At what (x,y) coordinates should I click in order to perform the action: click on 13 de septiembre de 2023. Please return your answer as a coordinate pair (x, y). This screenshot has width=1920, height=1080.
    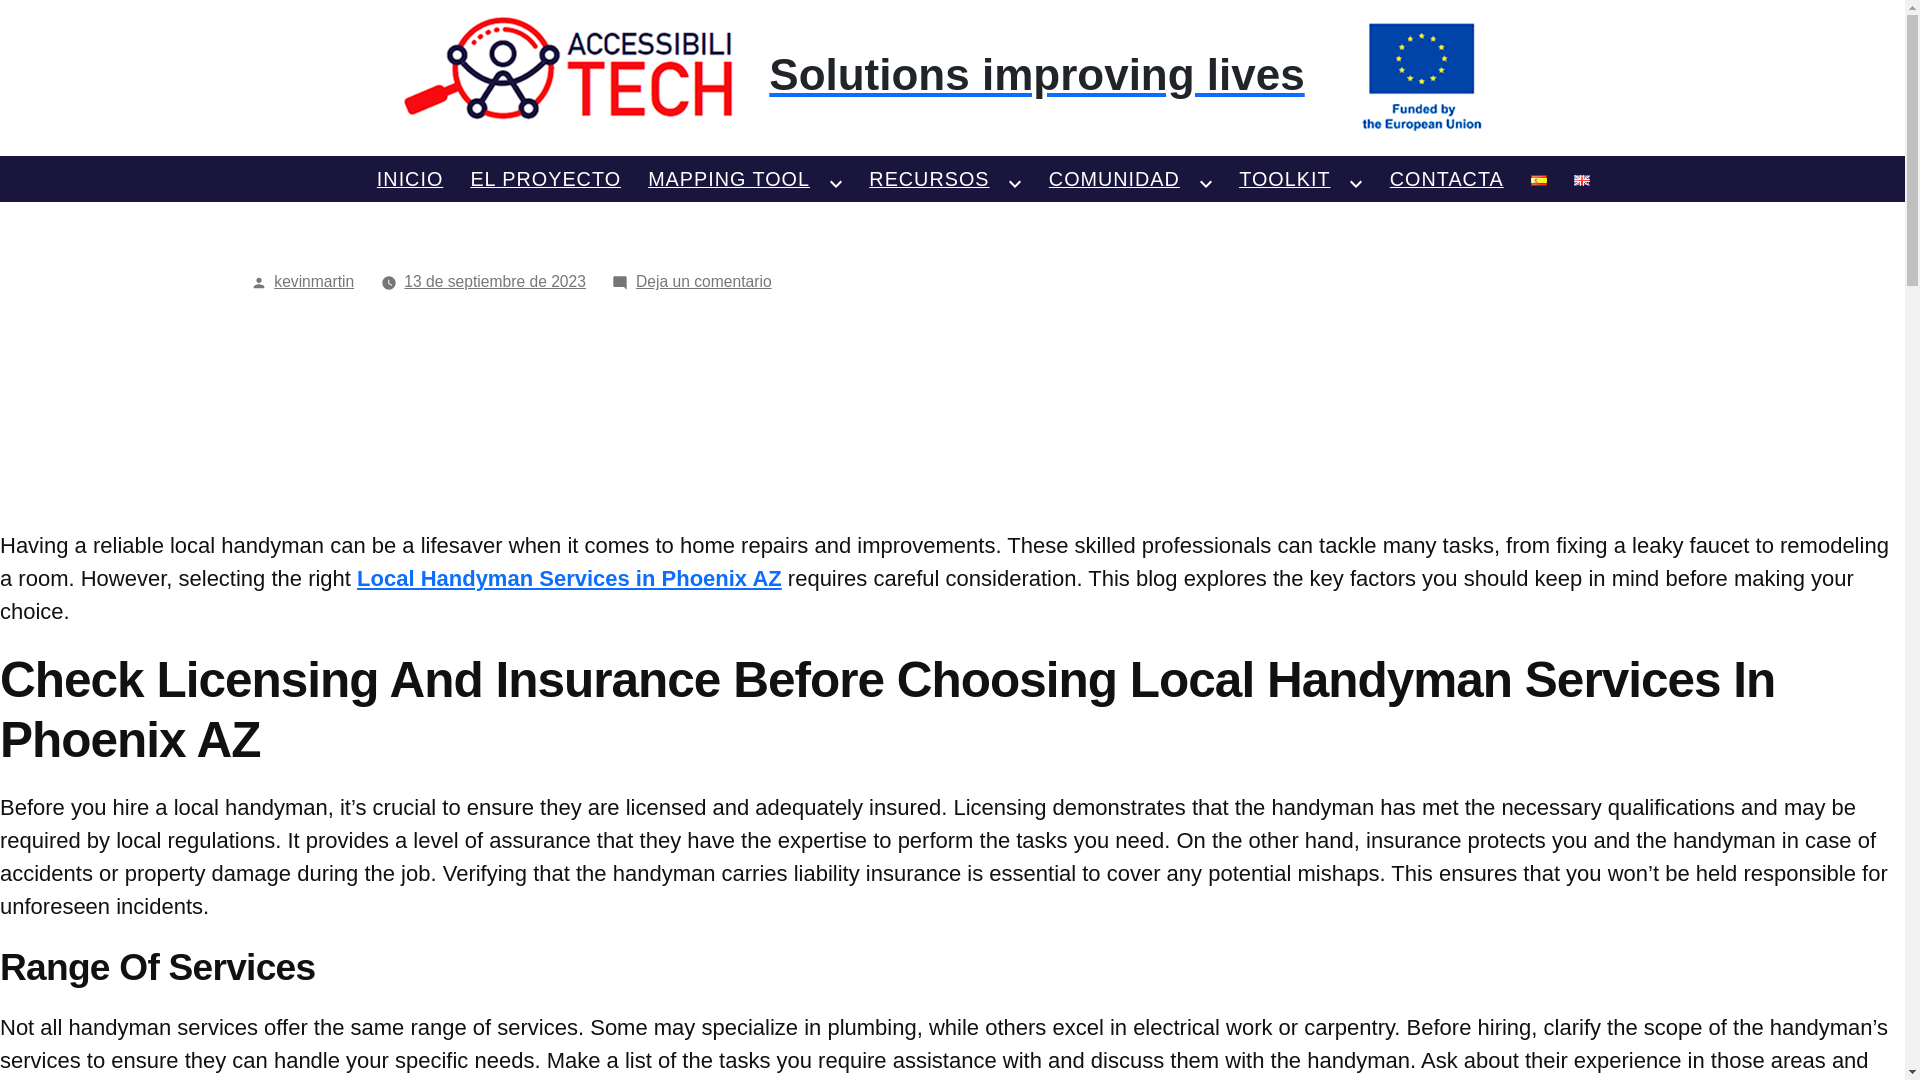
    Looking at the image, I should click on (494, 282).